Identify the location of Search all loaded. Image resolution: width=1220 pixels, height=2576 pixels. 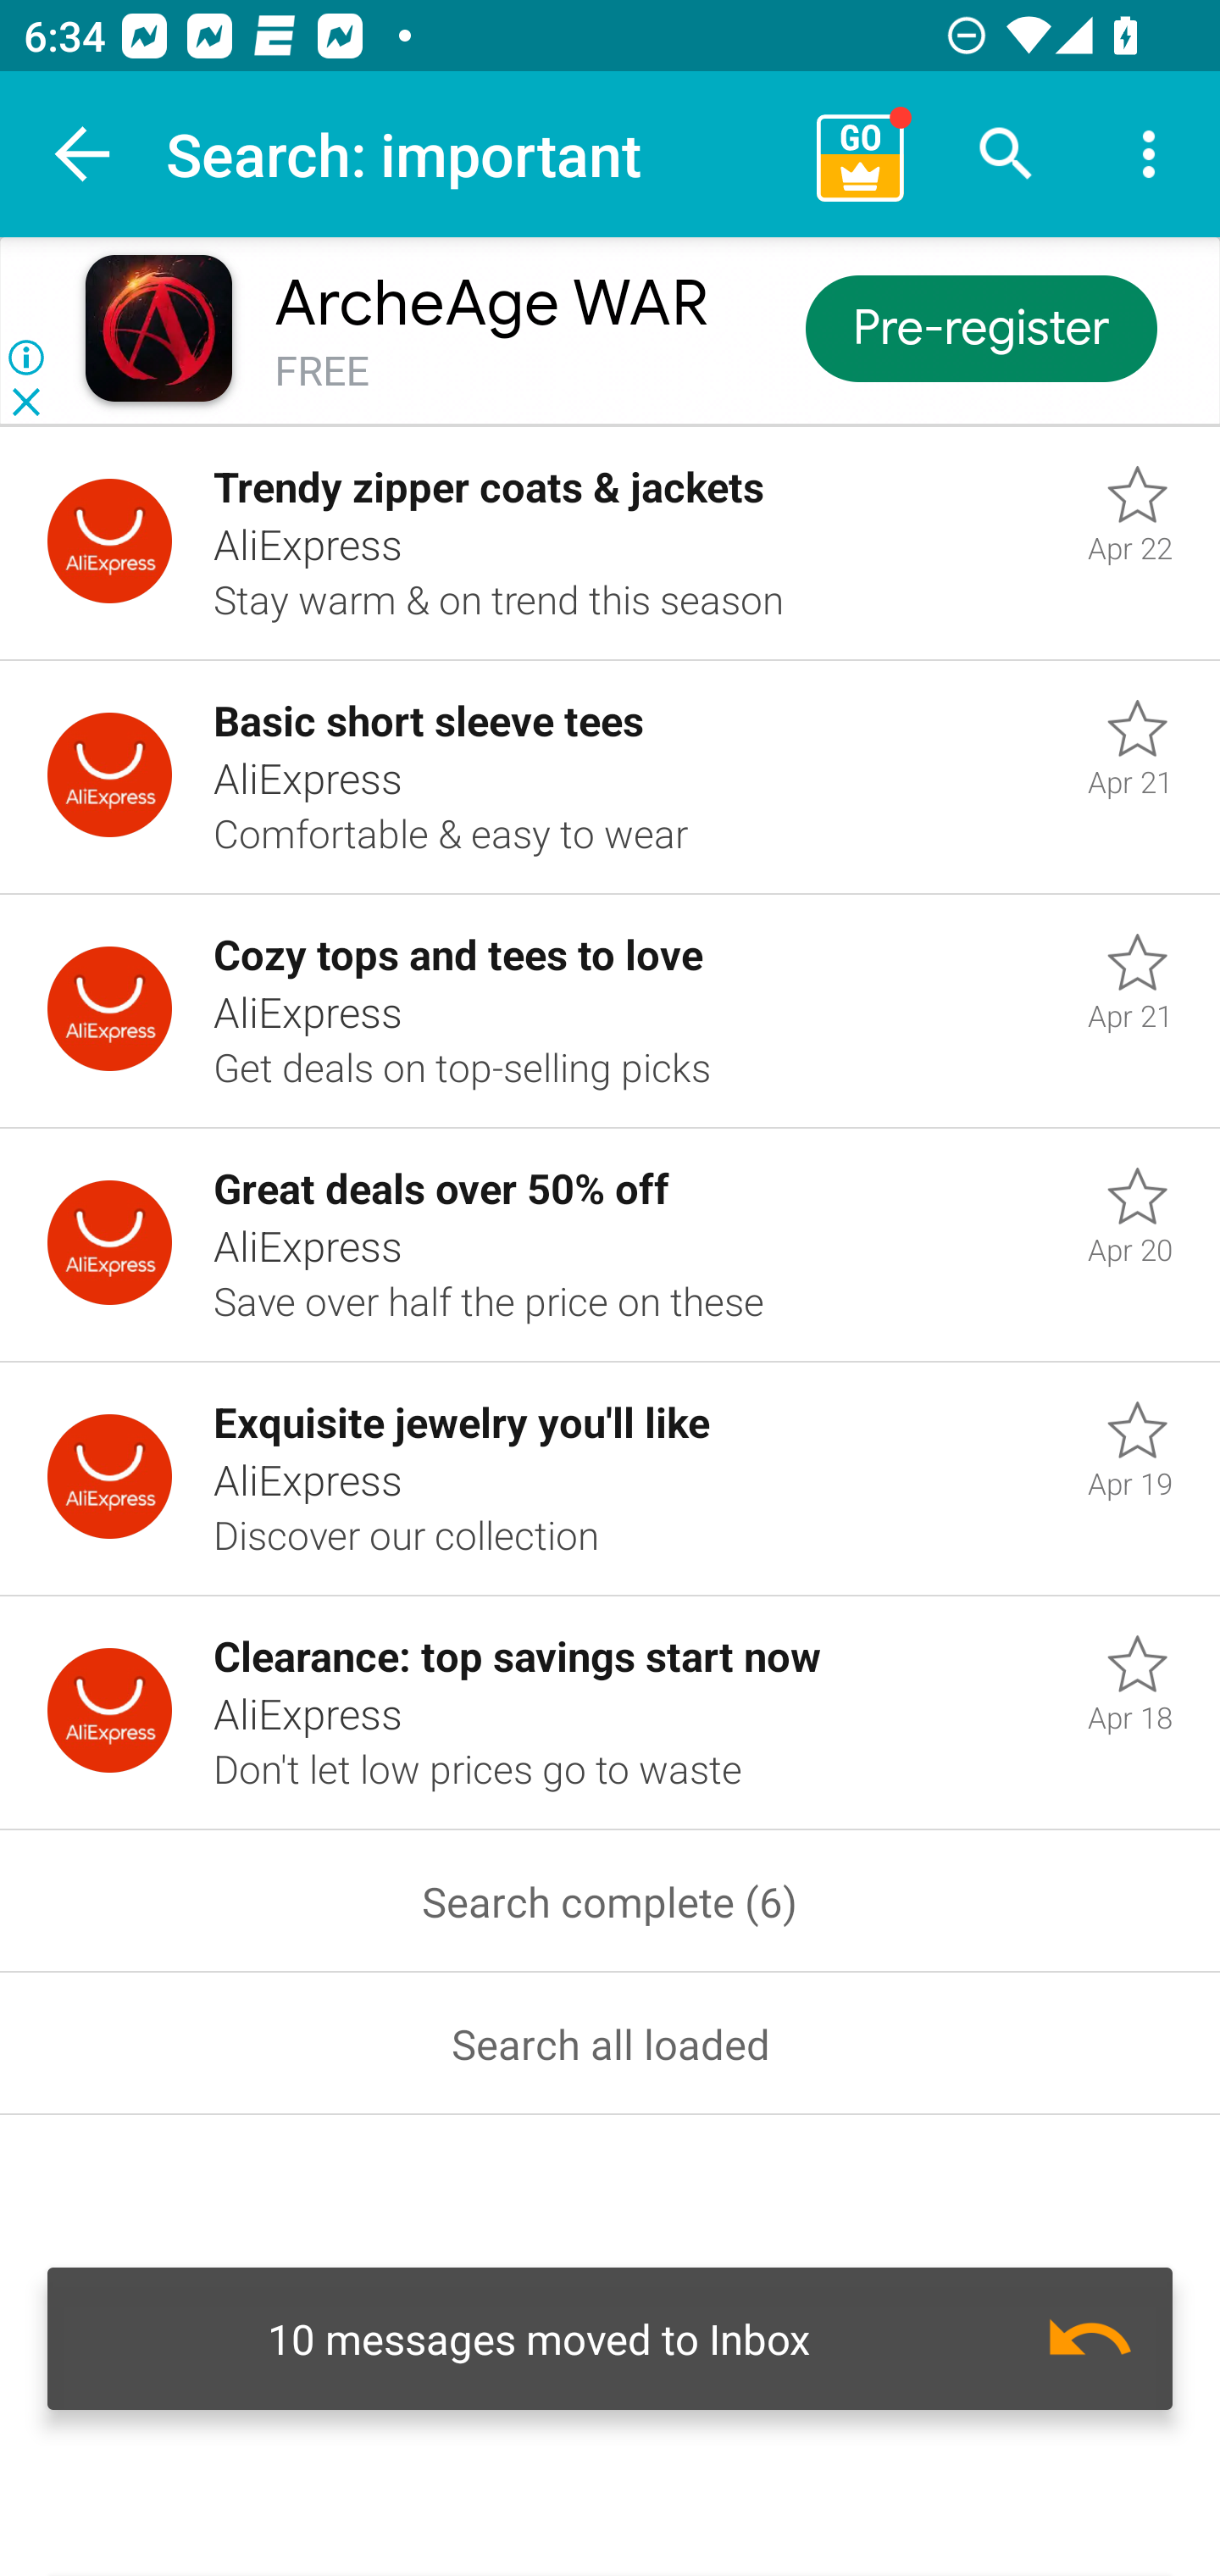
(610, 2044).